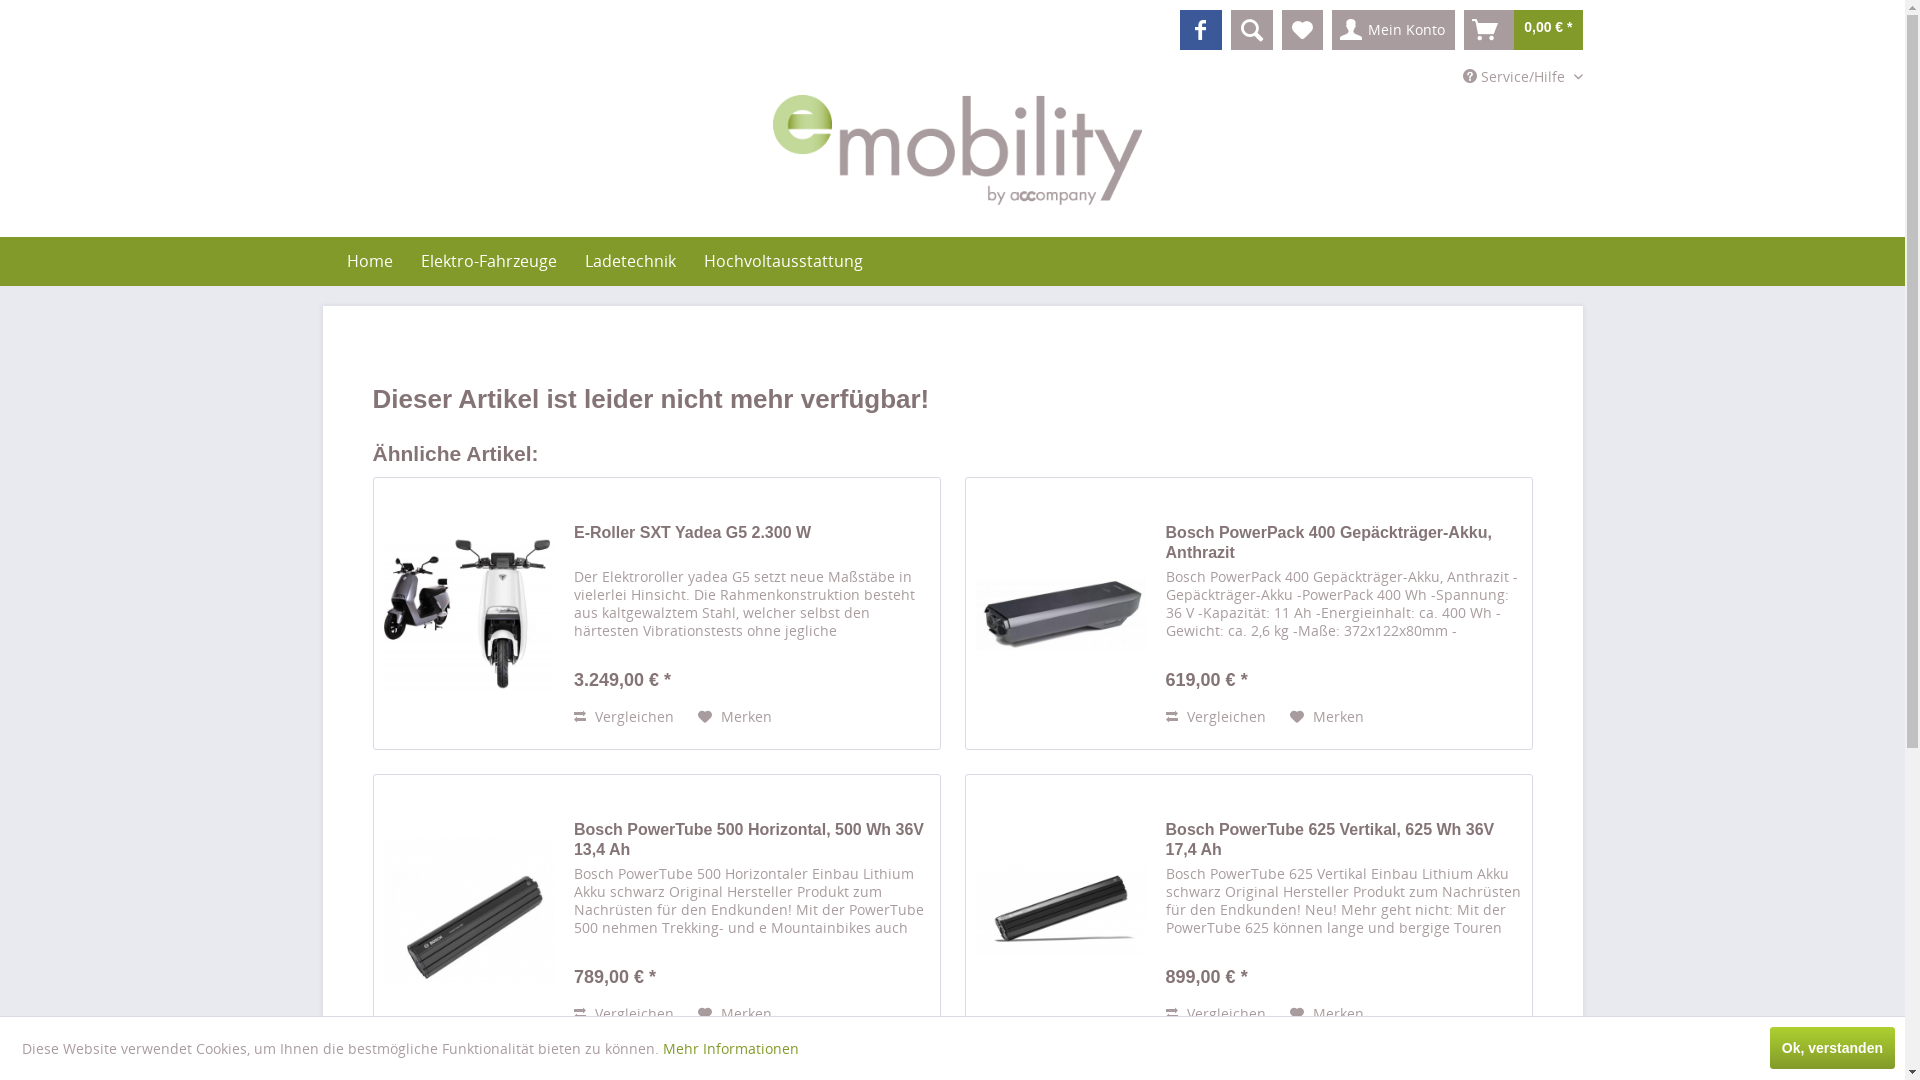  Describe the element at coordinates (1216, 717) in the screenshot. I see `Vergleichen` at that location.